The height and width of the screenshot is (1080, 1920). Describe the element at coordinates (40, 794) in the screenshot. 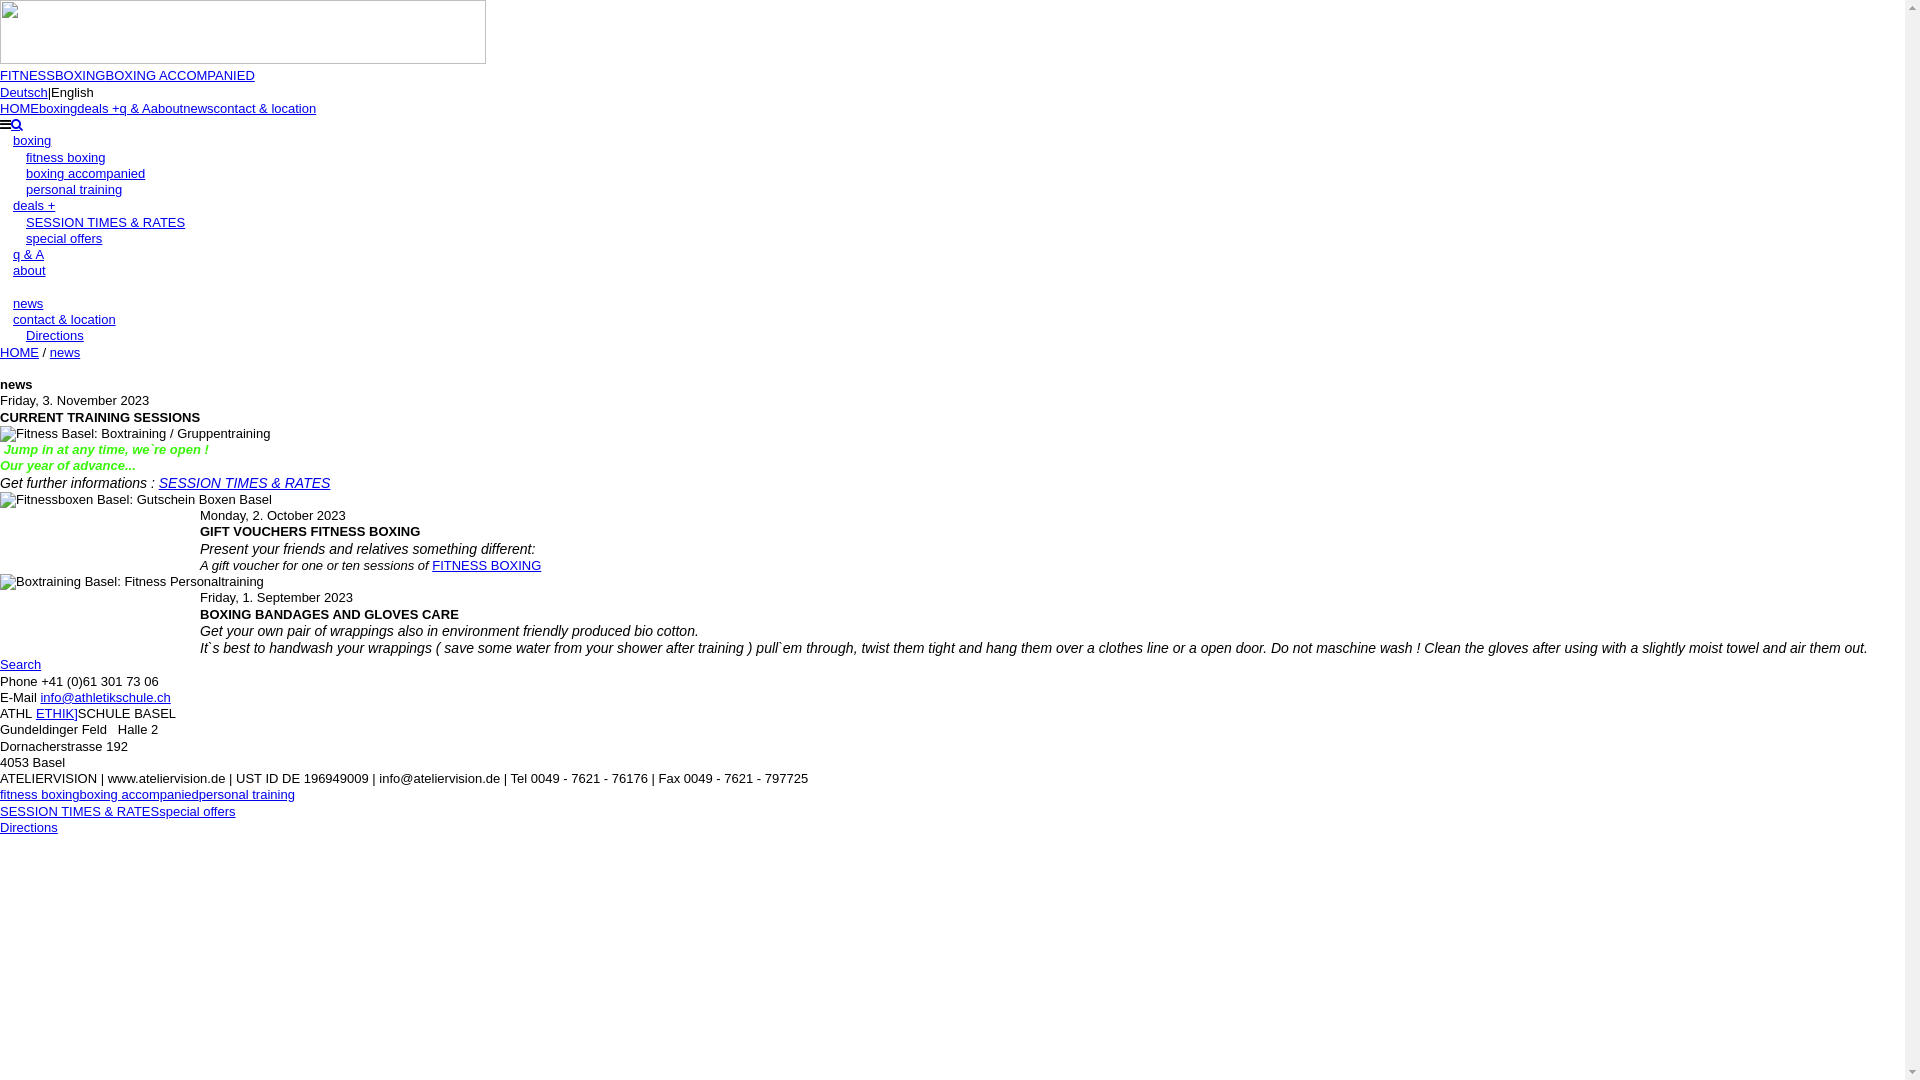

I see `fitness boxing` at that location.